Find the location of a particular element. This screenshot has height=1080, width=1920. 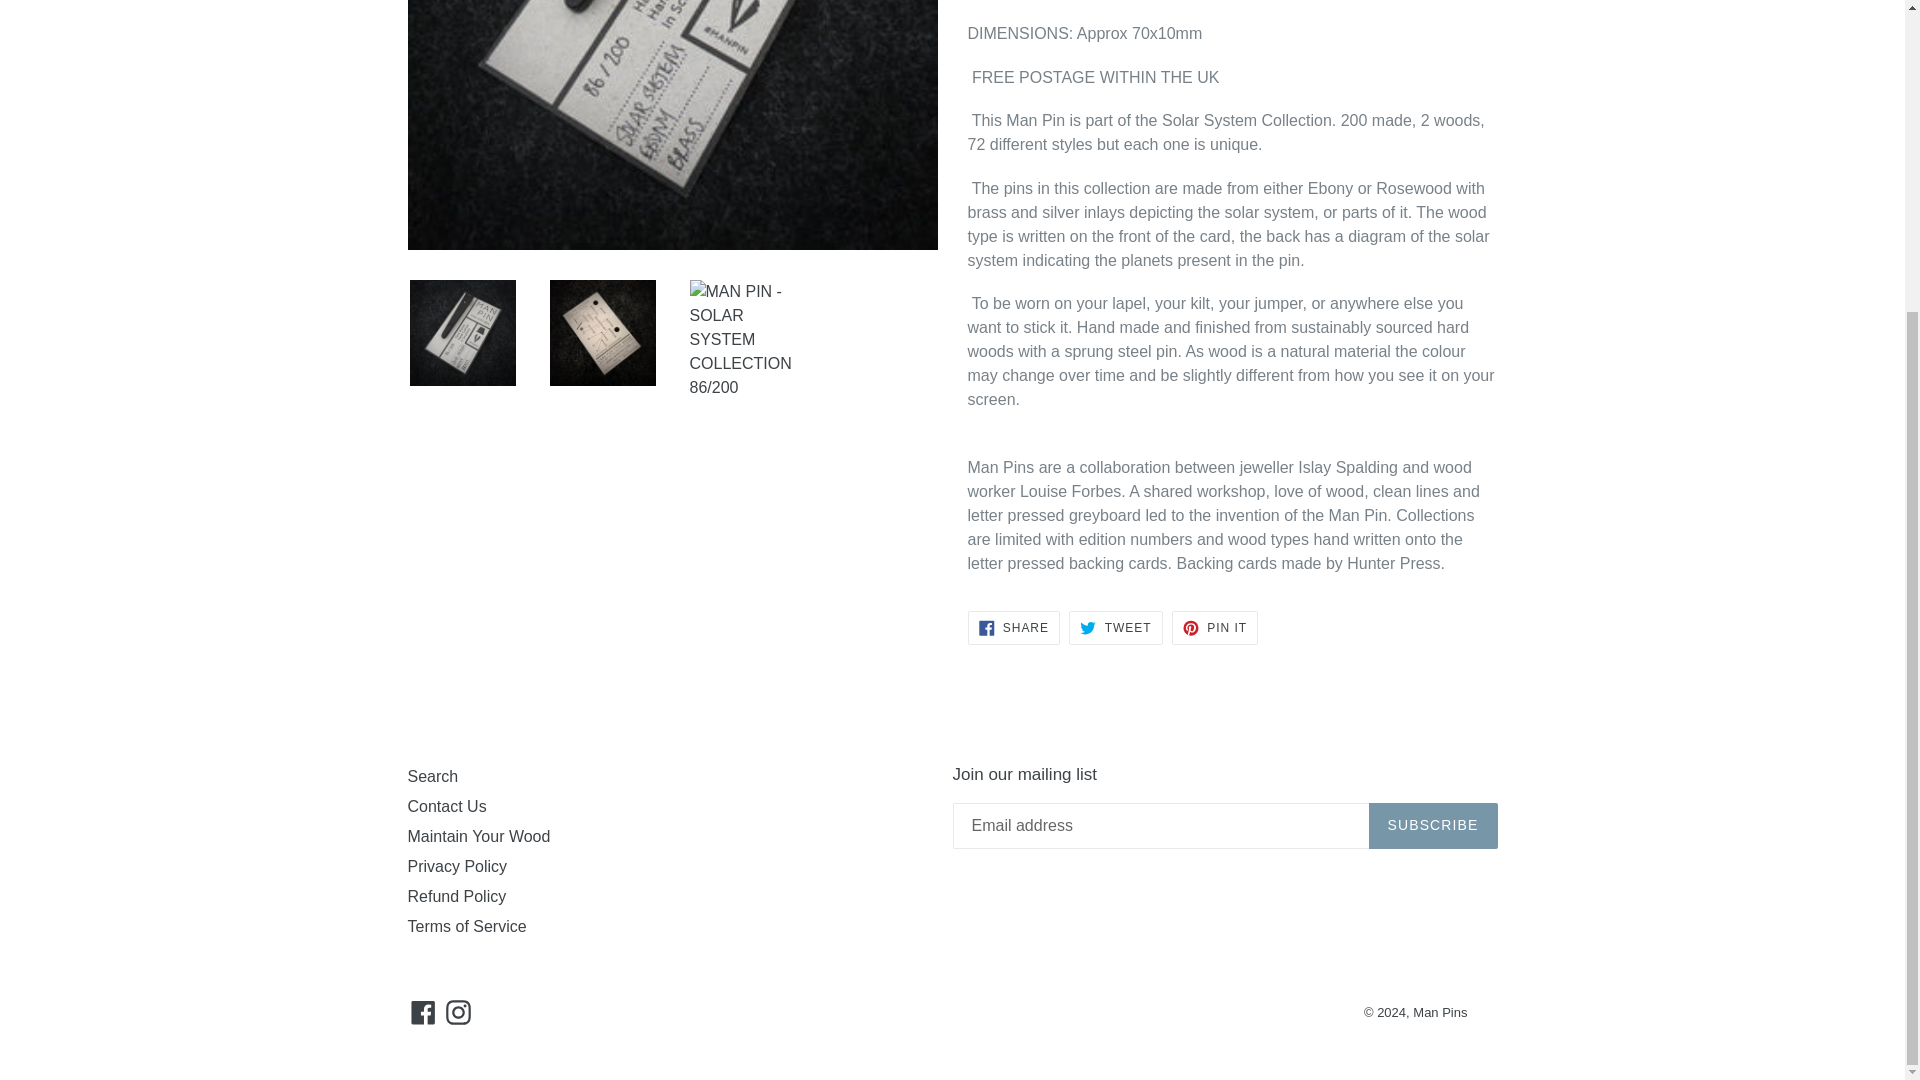

Man Pins on Instagram is located at coordinates (458, 1012).